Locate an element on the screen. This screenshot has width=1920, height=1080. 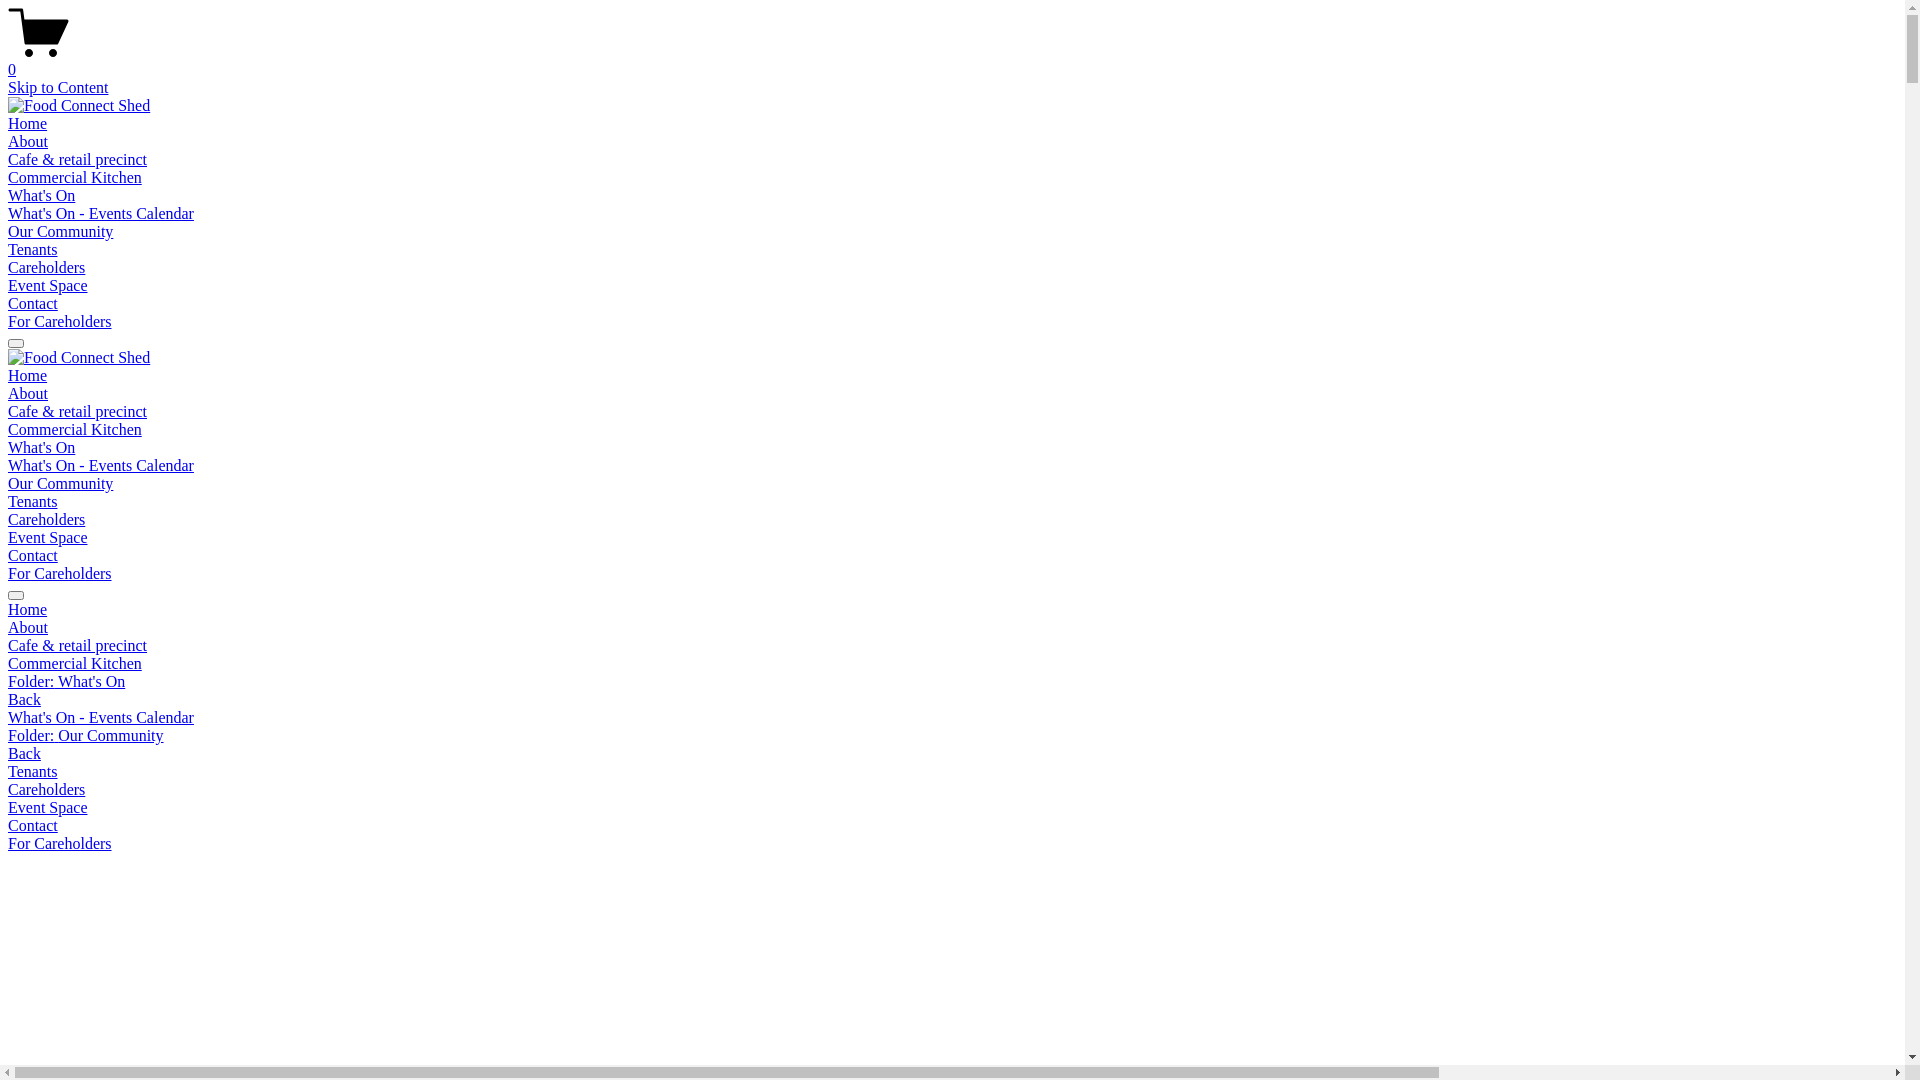
0 is located at coordinates (952, 61).